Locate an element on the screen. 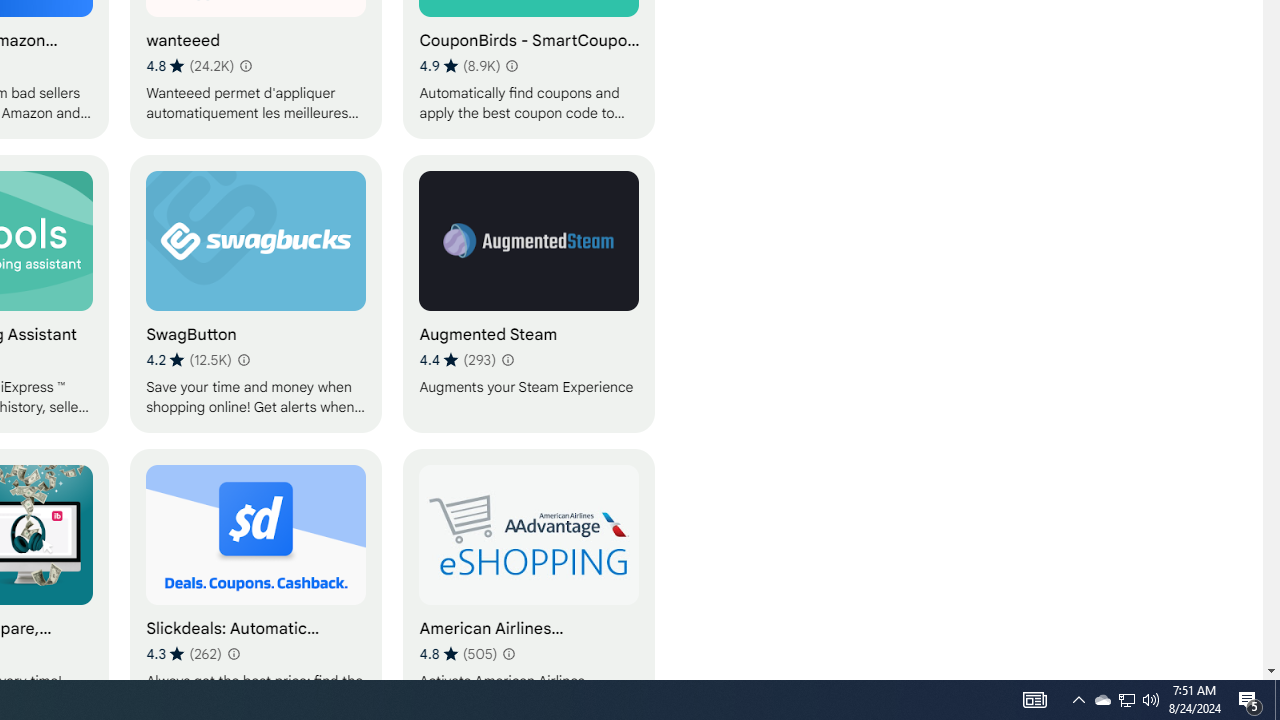  Average rating 4.3 out of 5 stars. 262 ratings. is located at coordinates (183, 653).